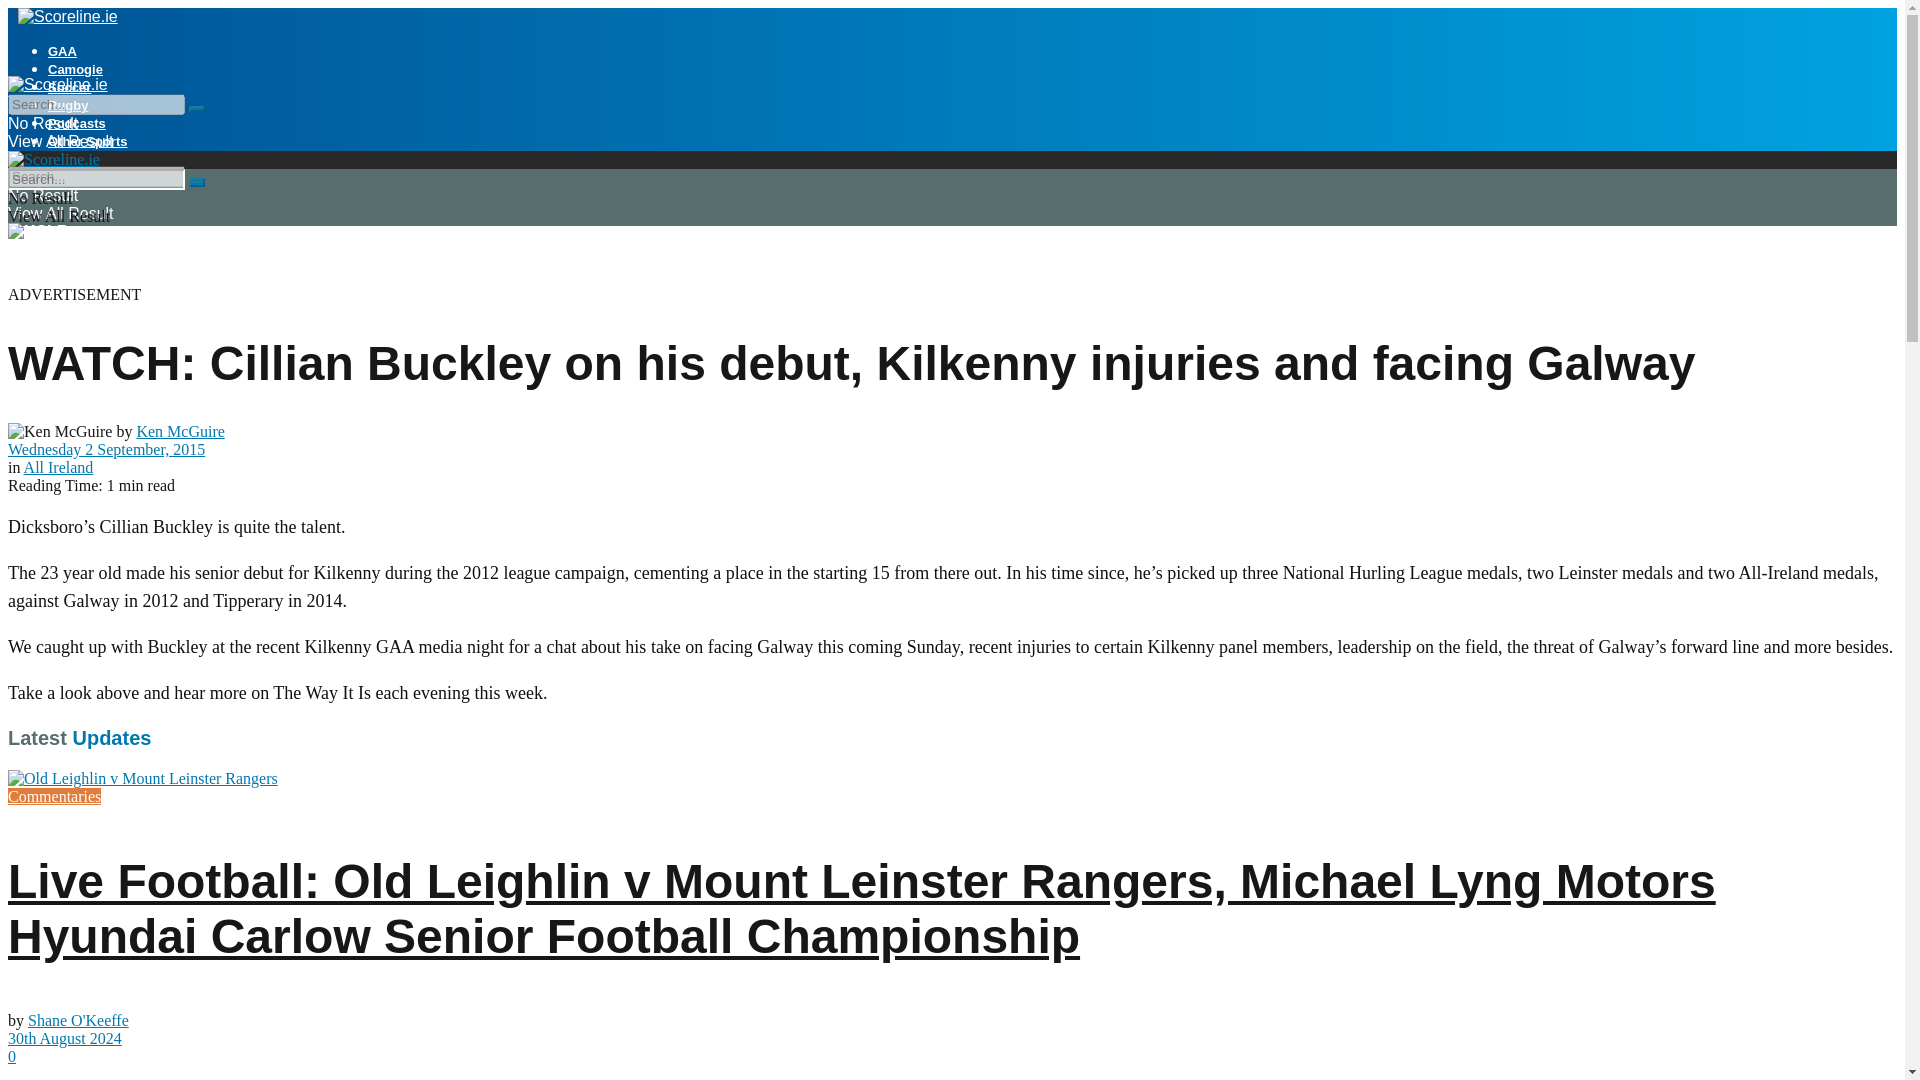 This screenshot has width=1920, height=1080. I want to click on Shane O'Keeffe, so click(78, 1020).